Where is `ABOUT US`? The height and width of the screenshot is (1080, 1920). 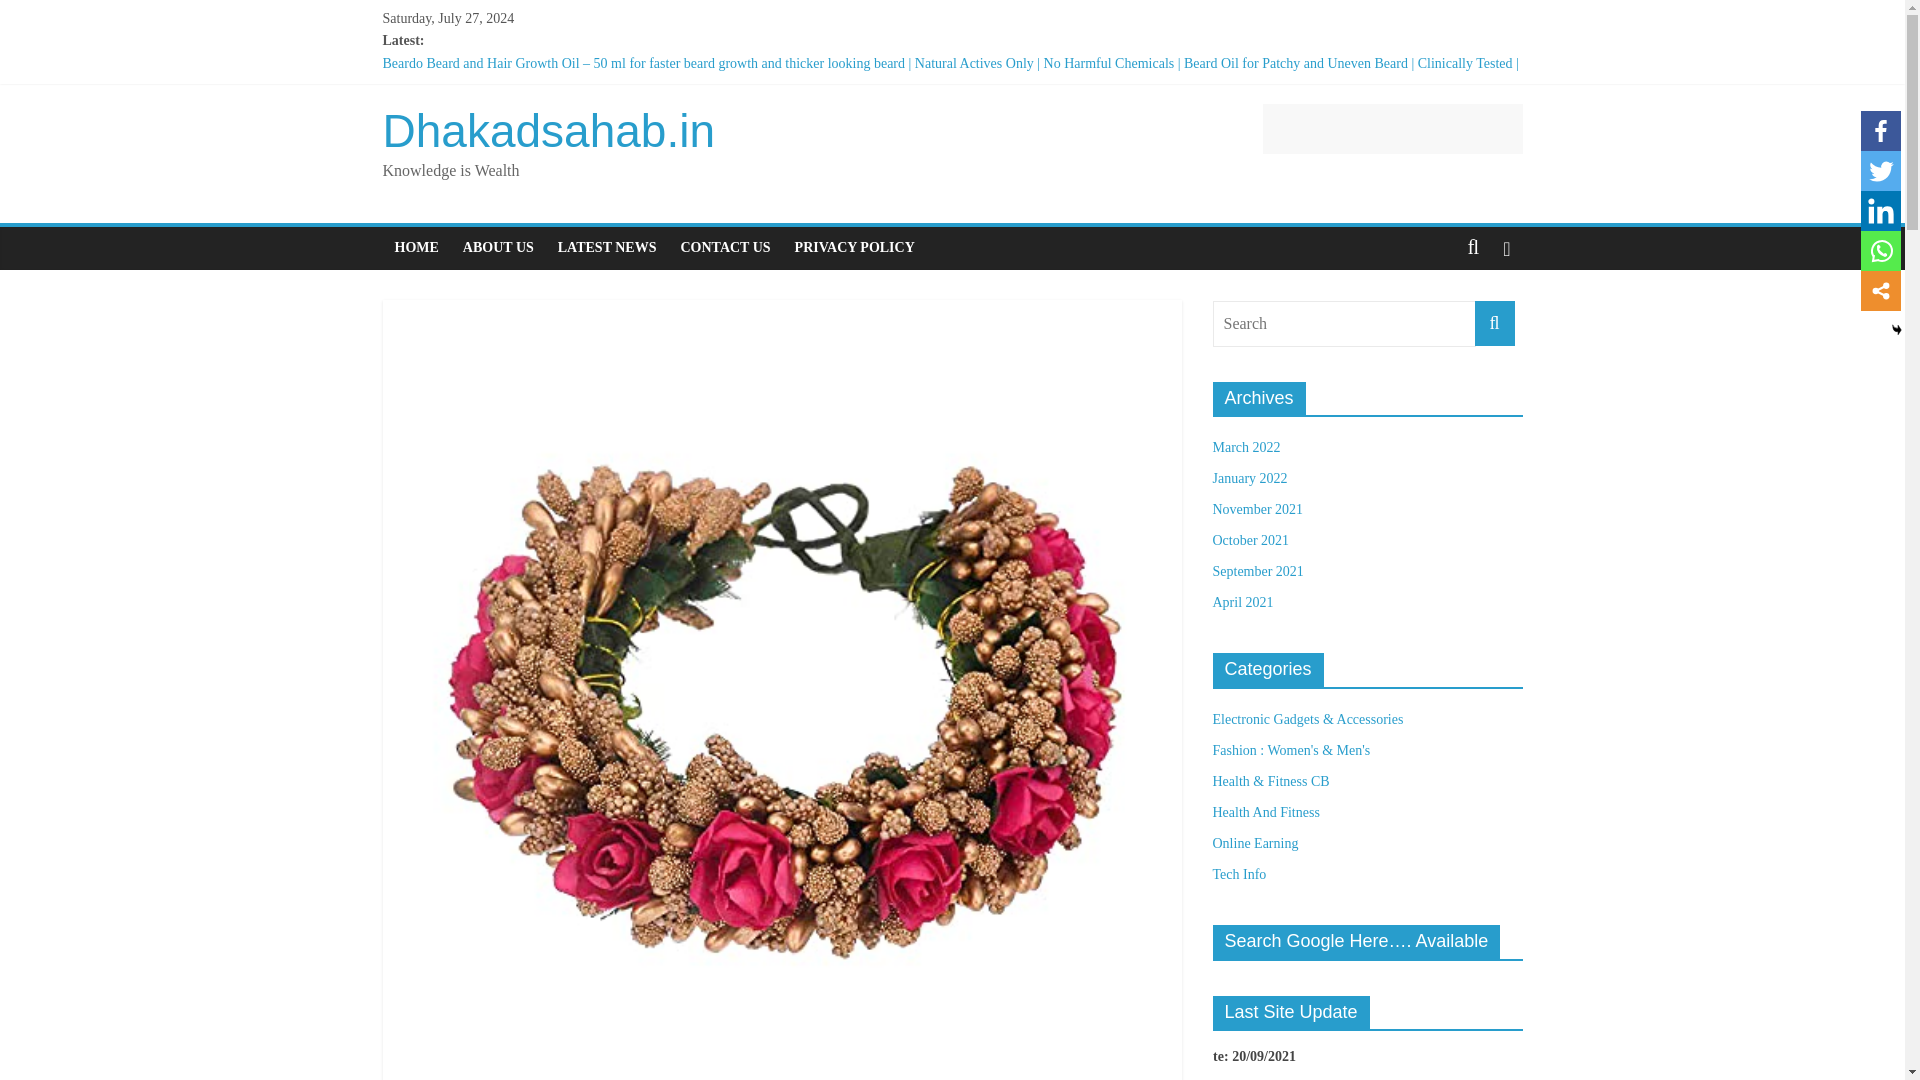
ABOUT US is located at coordinates (498, 247).